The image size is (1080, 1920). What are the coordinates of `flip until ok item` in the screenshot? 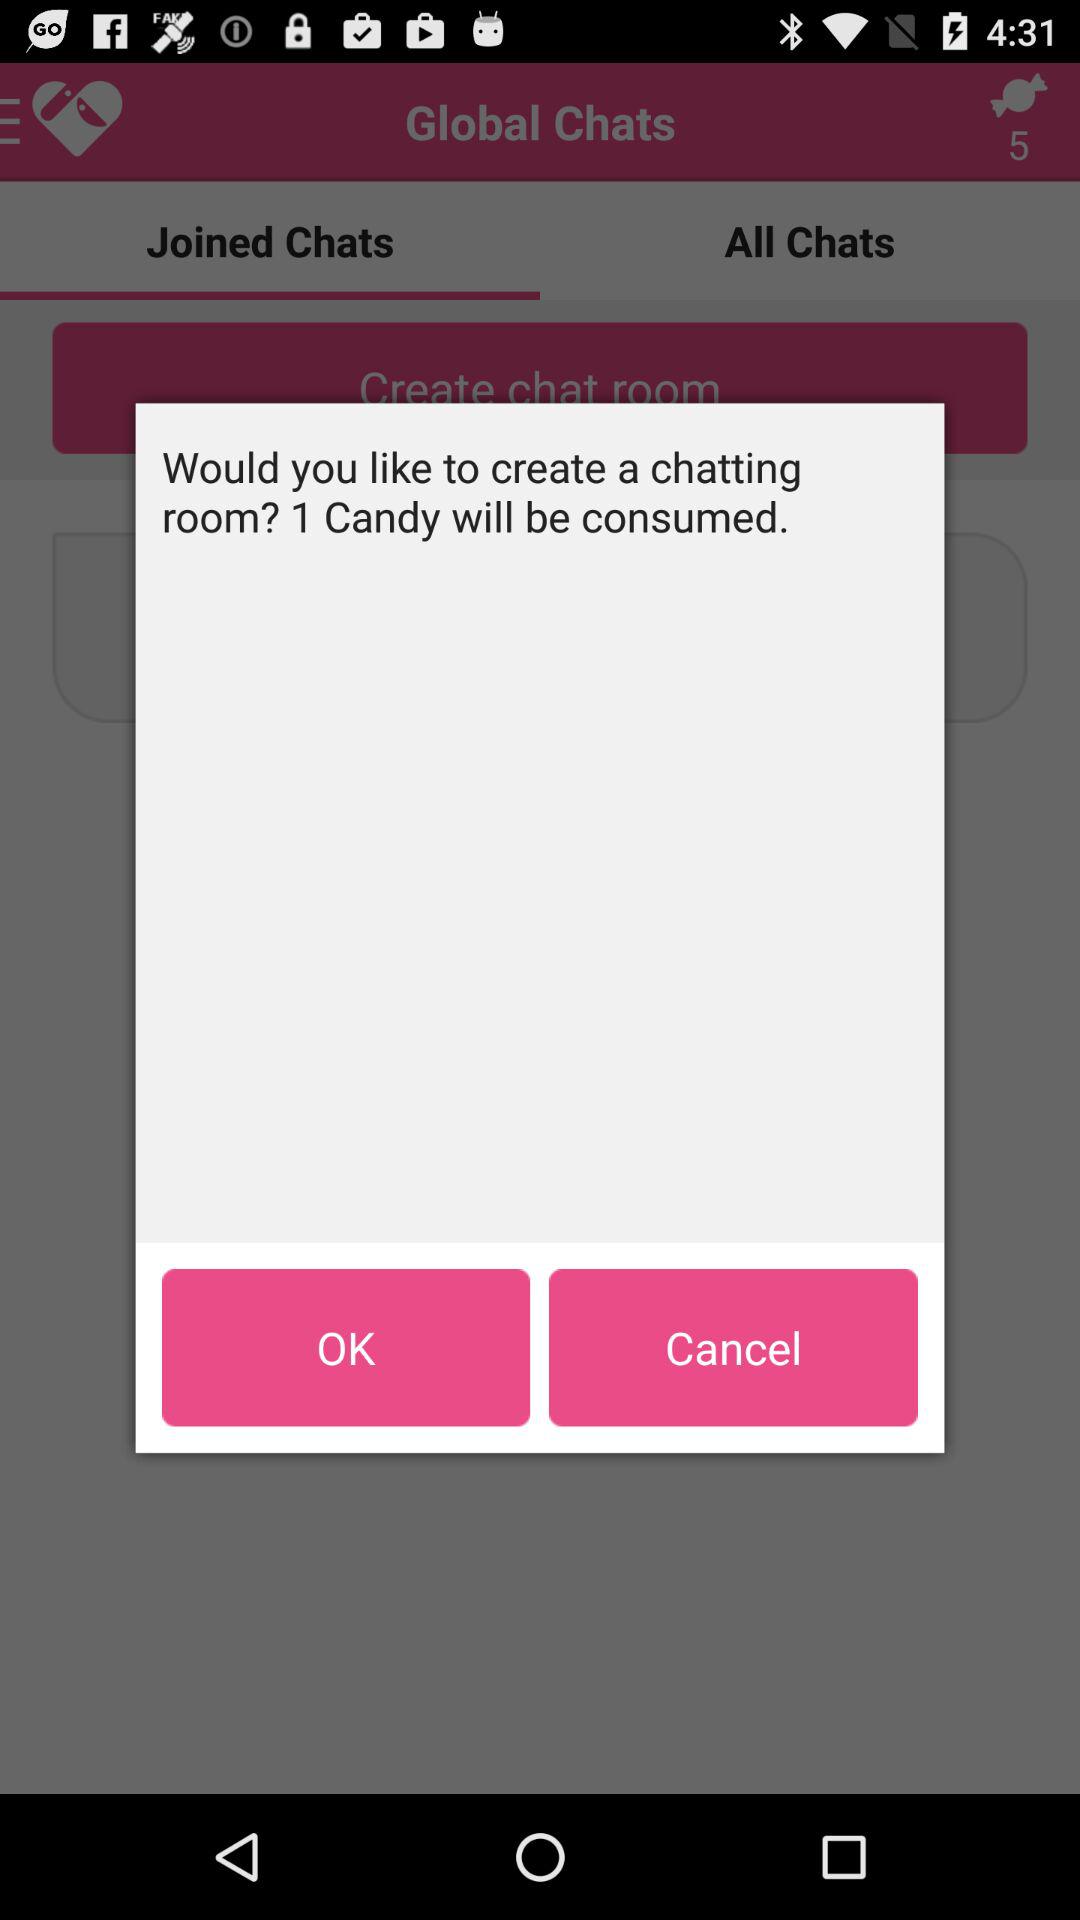 It's located at (346, 1347).